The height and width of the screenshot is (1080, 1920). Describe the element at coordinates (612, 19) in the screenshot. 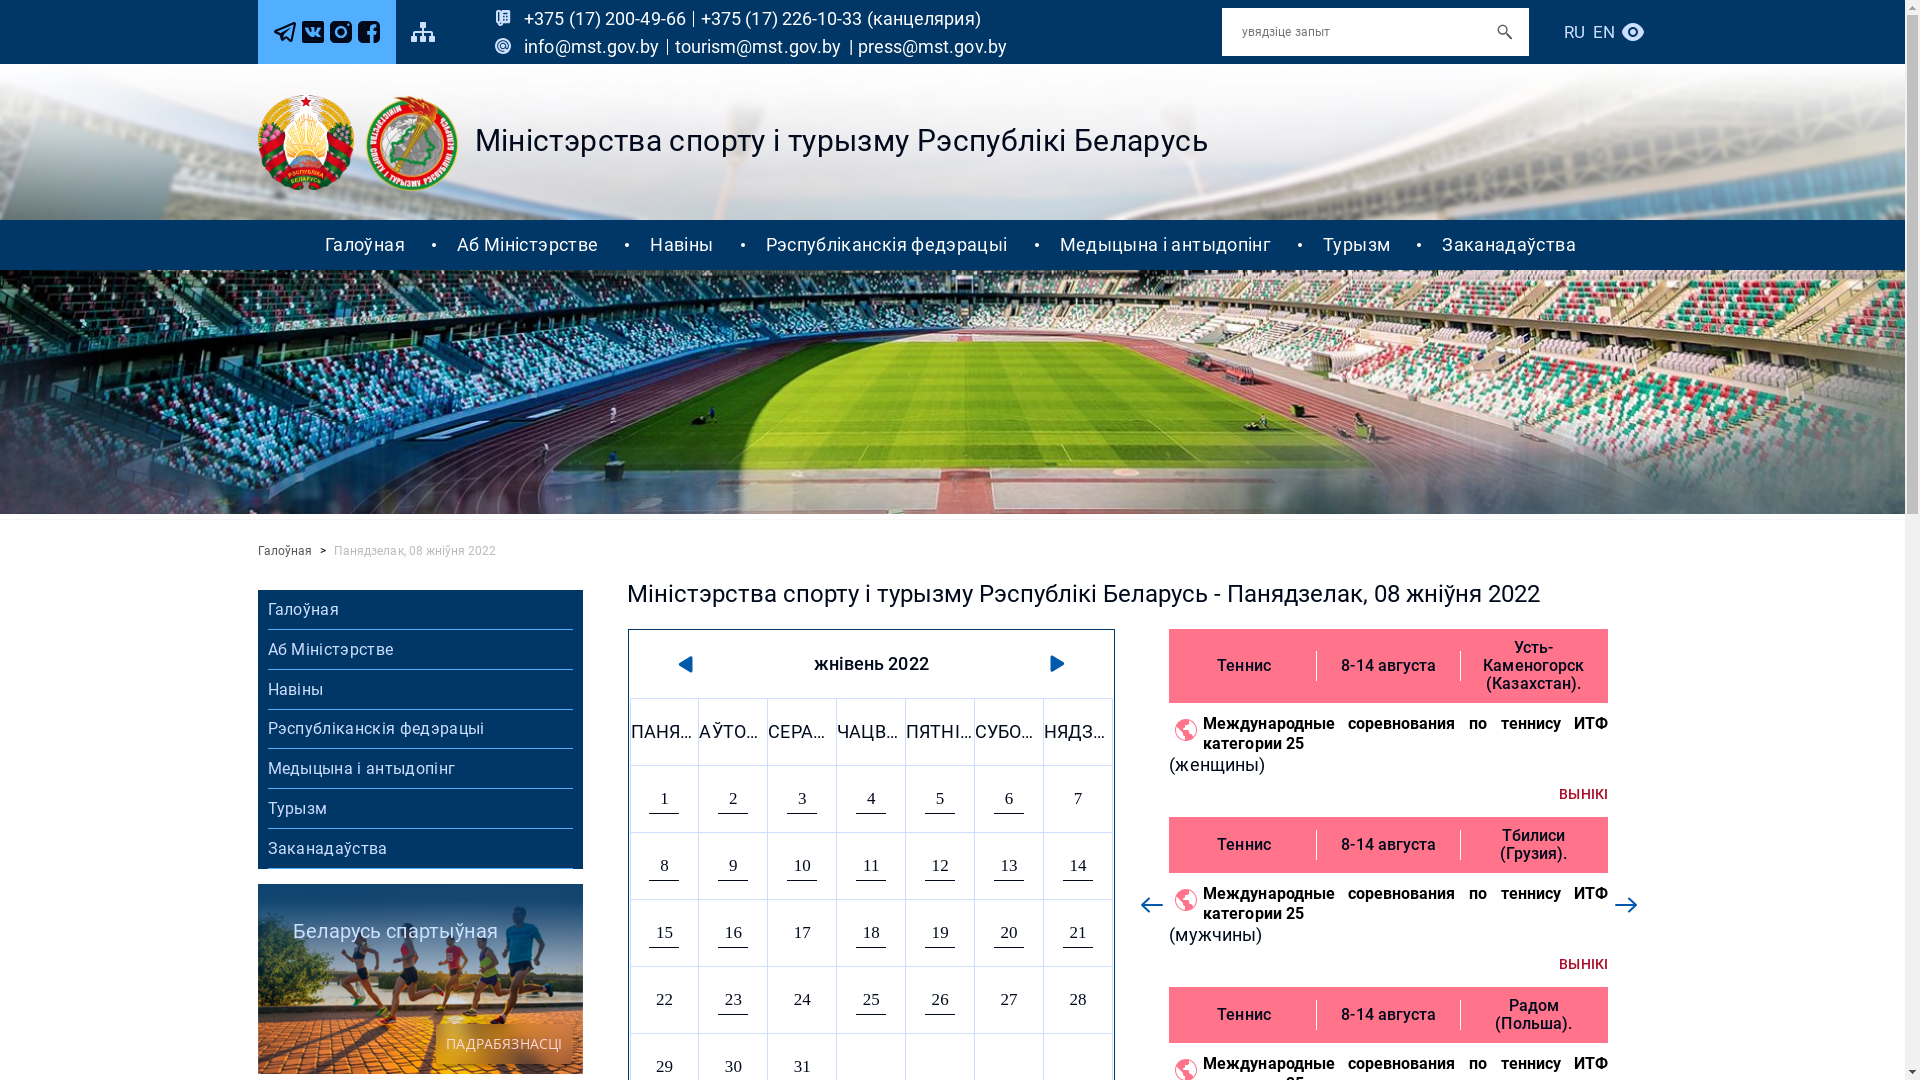

I see `+375 (17) 200-49-66` at that location.